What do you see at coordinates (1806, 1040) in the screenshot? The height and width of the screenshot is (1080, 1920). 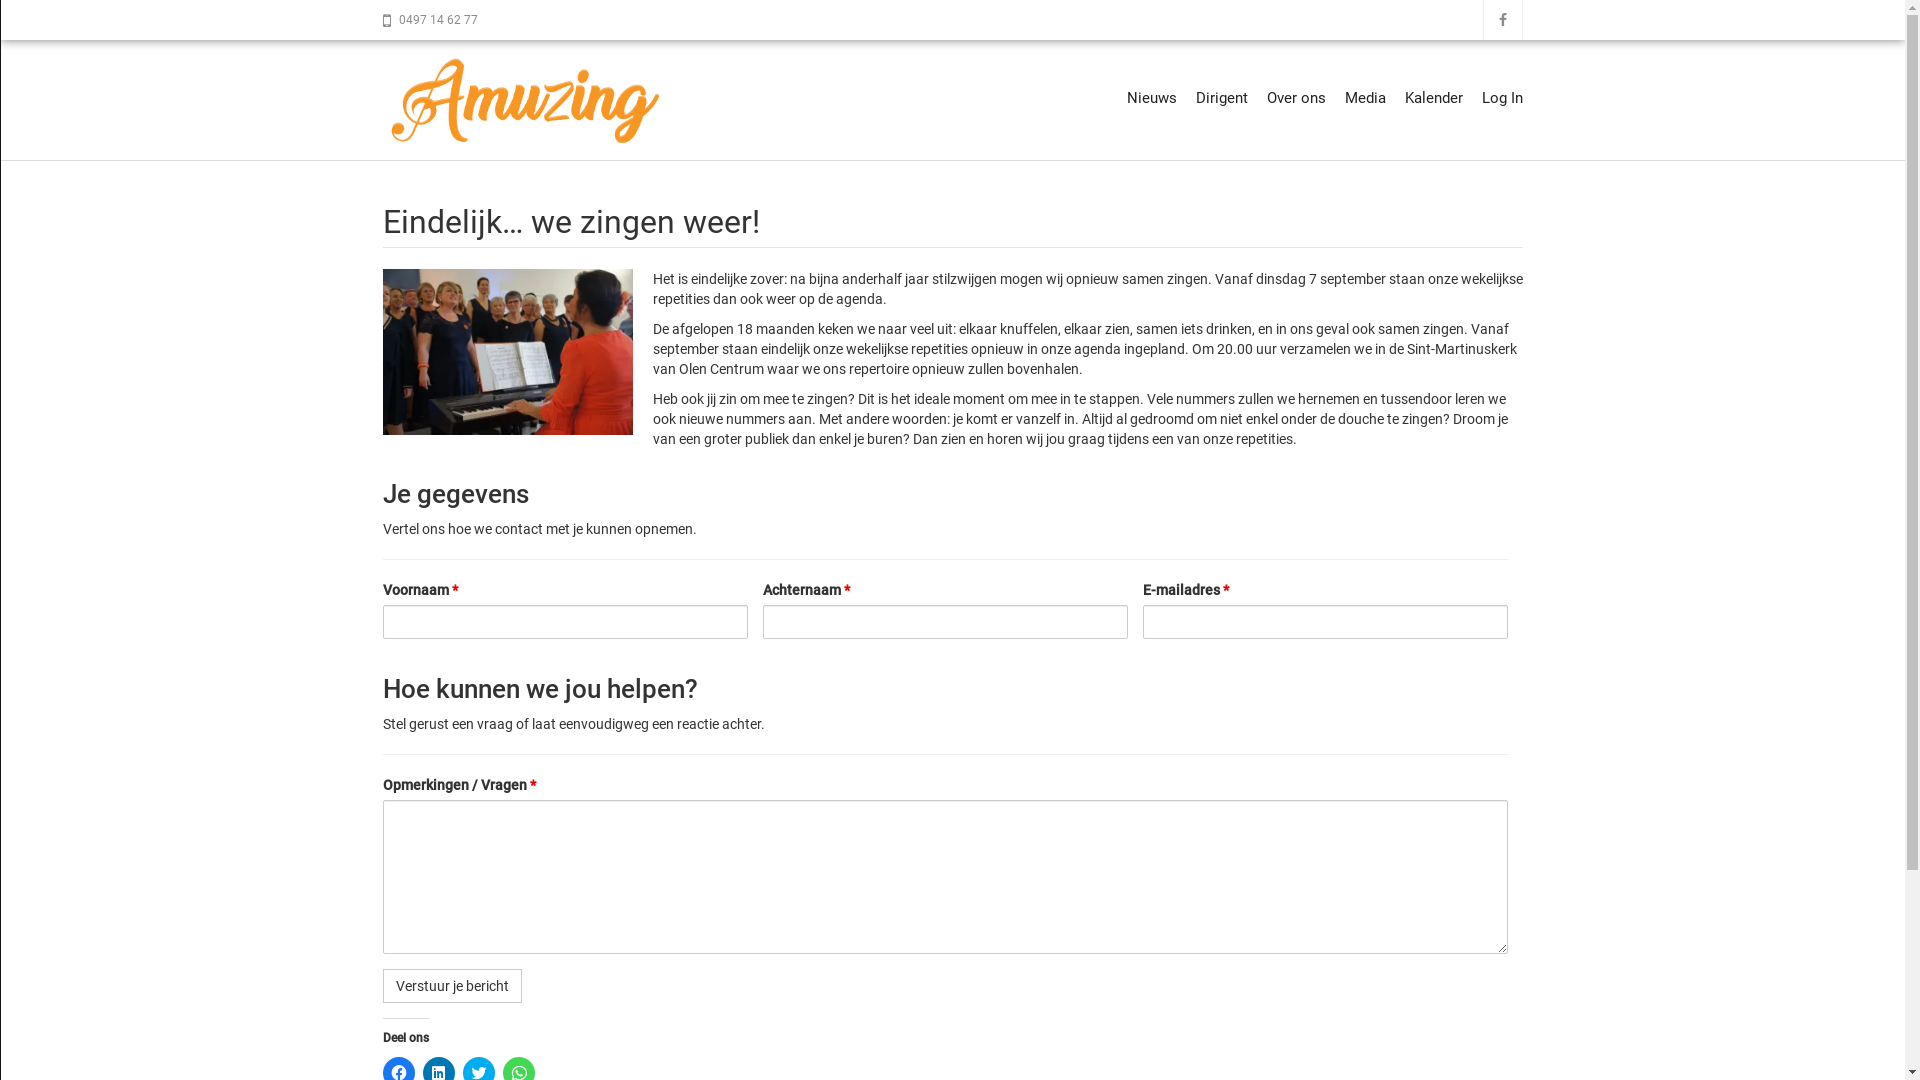 I see `Sluiten en bevestigen` at bounding box center [1806, 1040].